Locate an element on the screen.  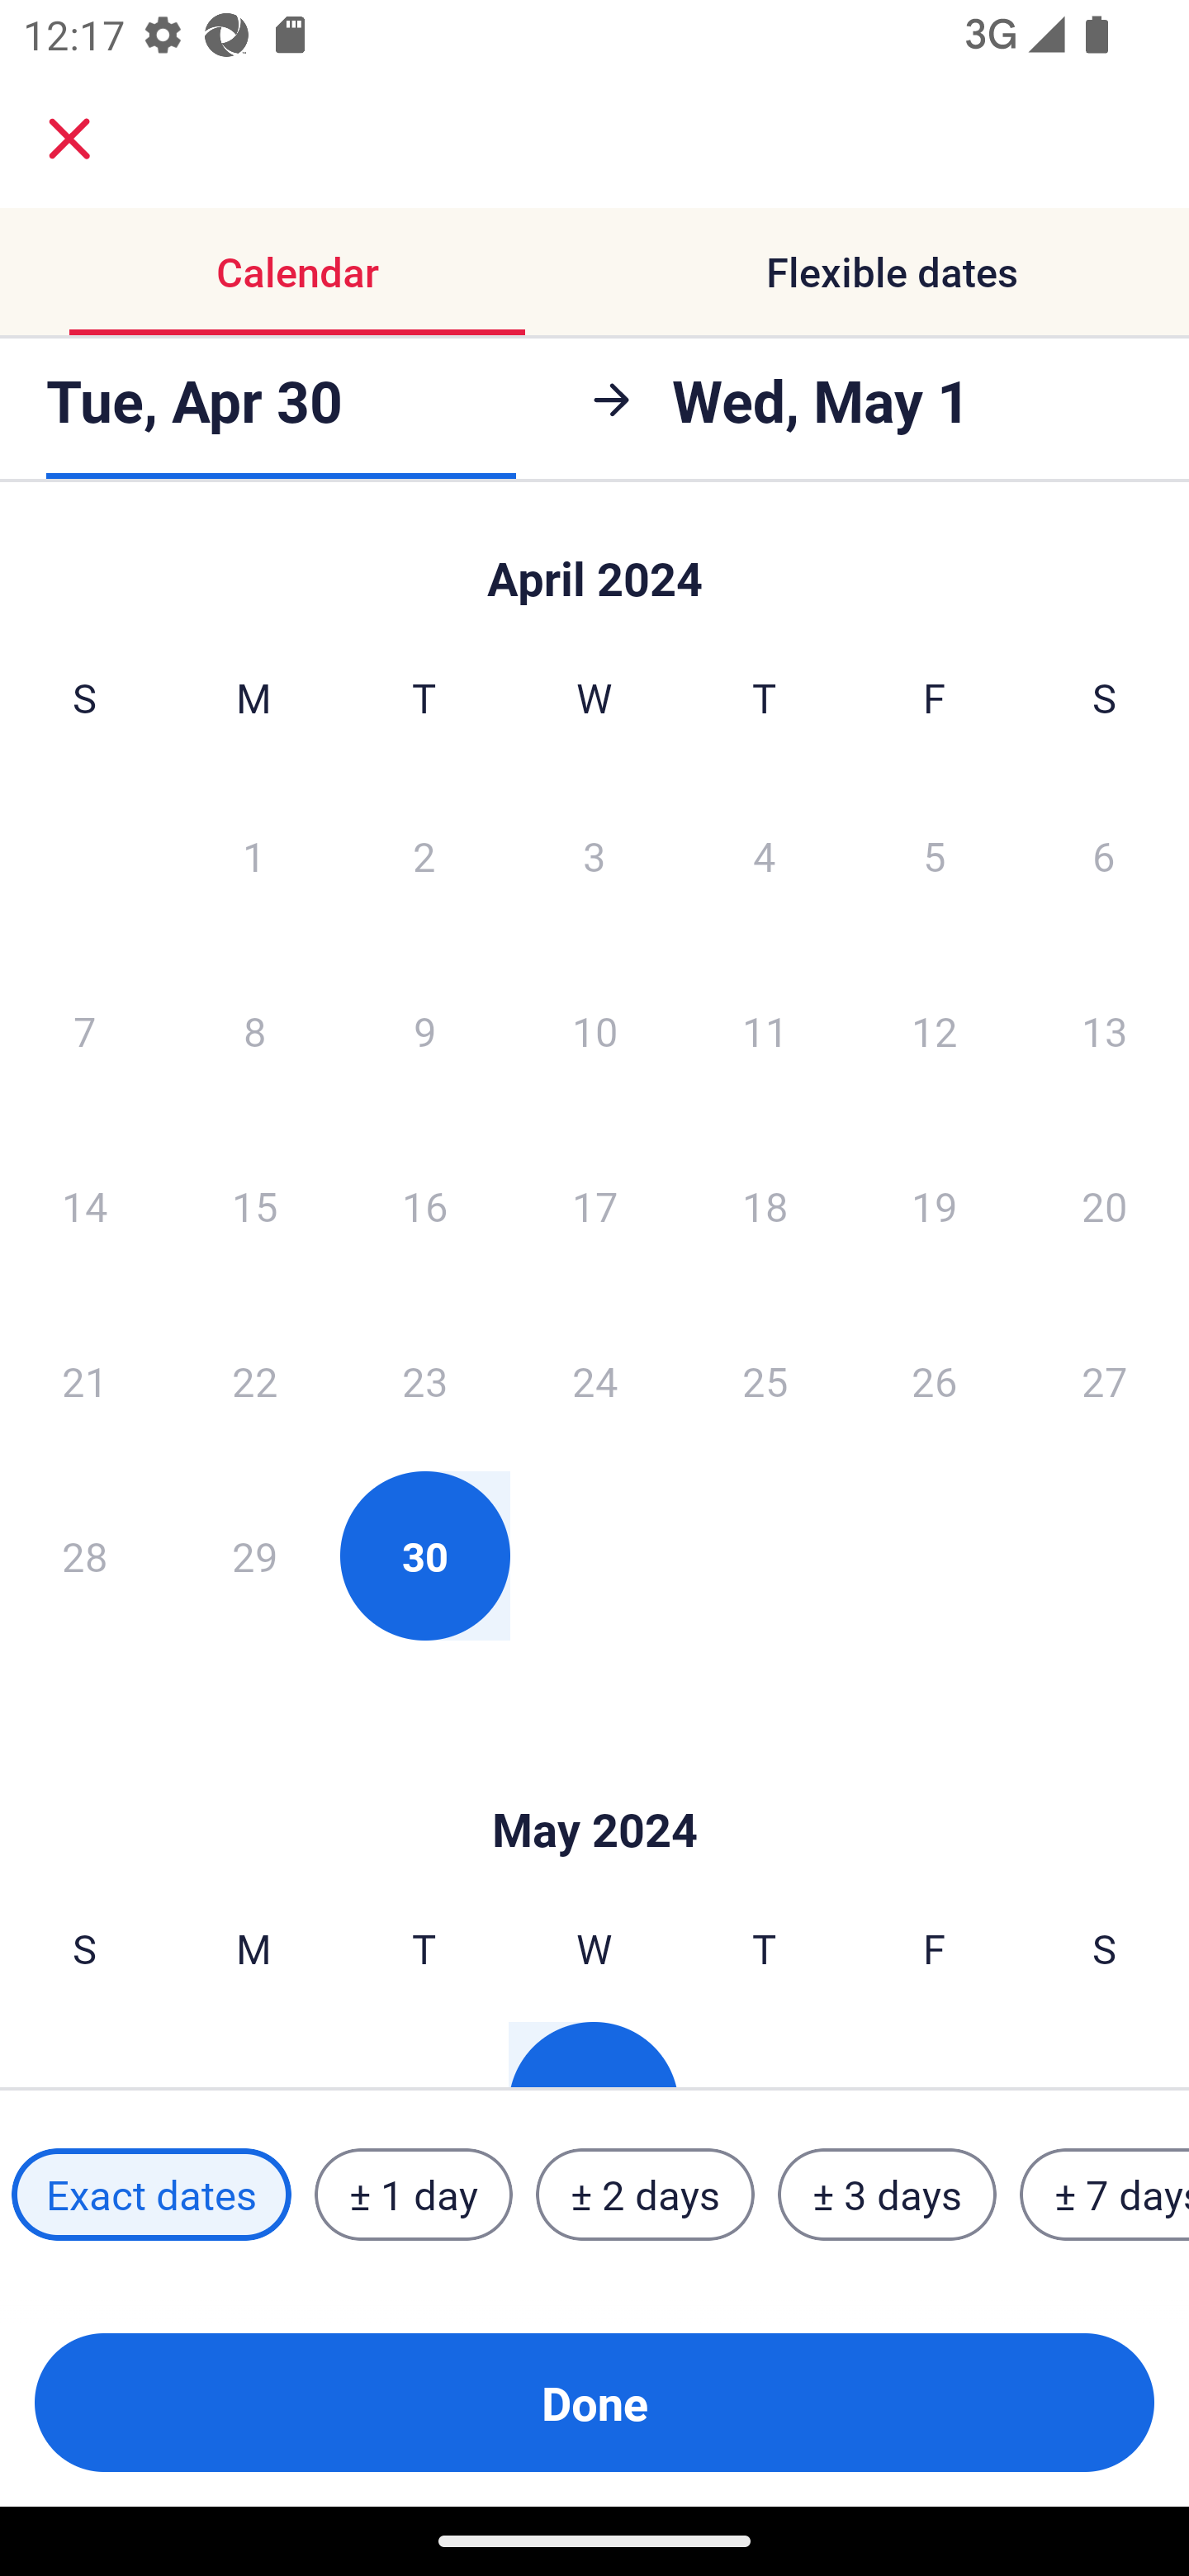
11 Thursday, April 11, 2024 is located at coordinates (765, 1030).